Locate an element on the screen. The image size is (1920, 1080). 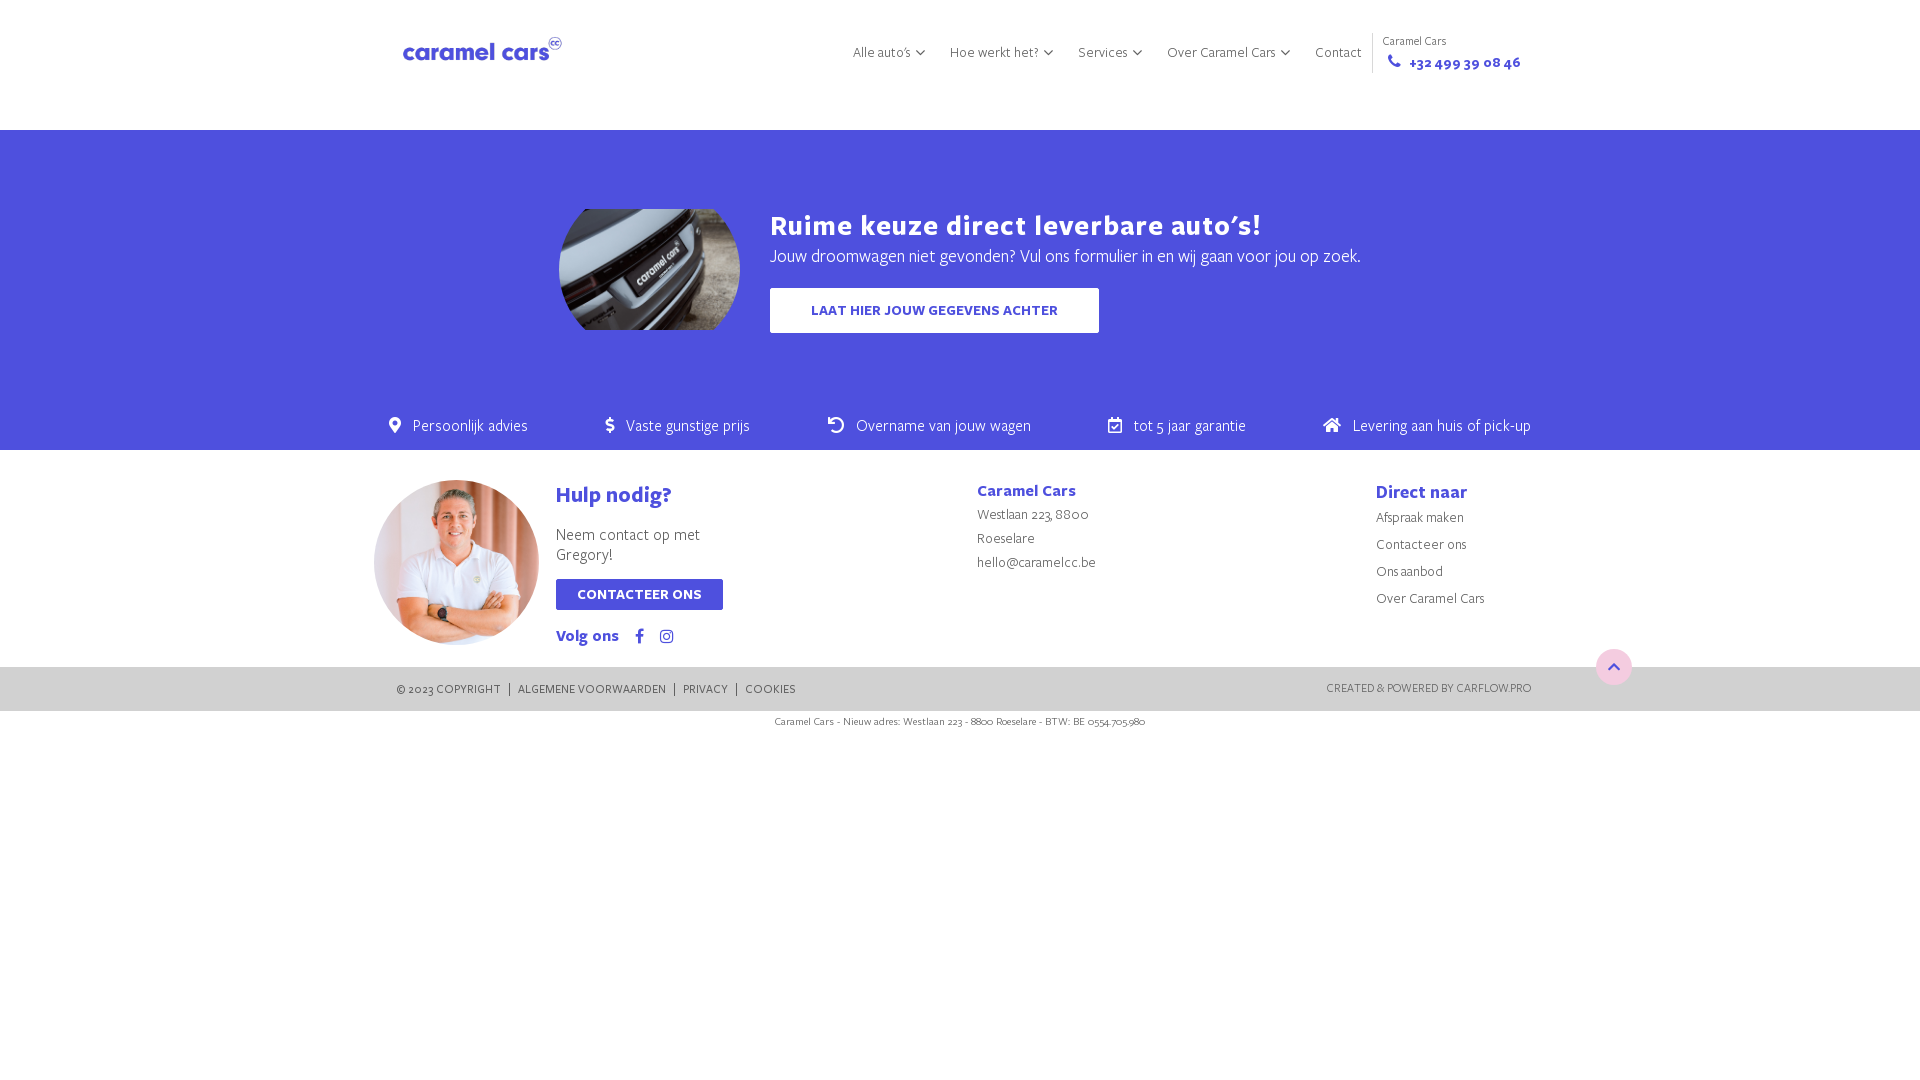
Hoe werkt het? is located at coordinates (1004, 52).